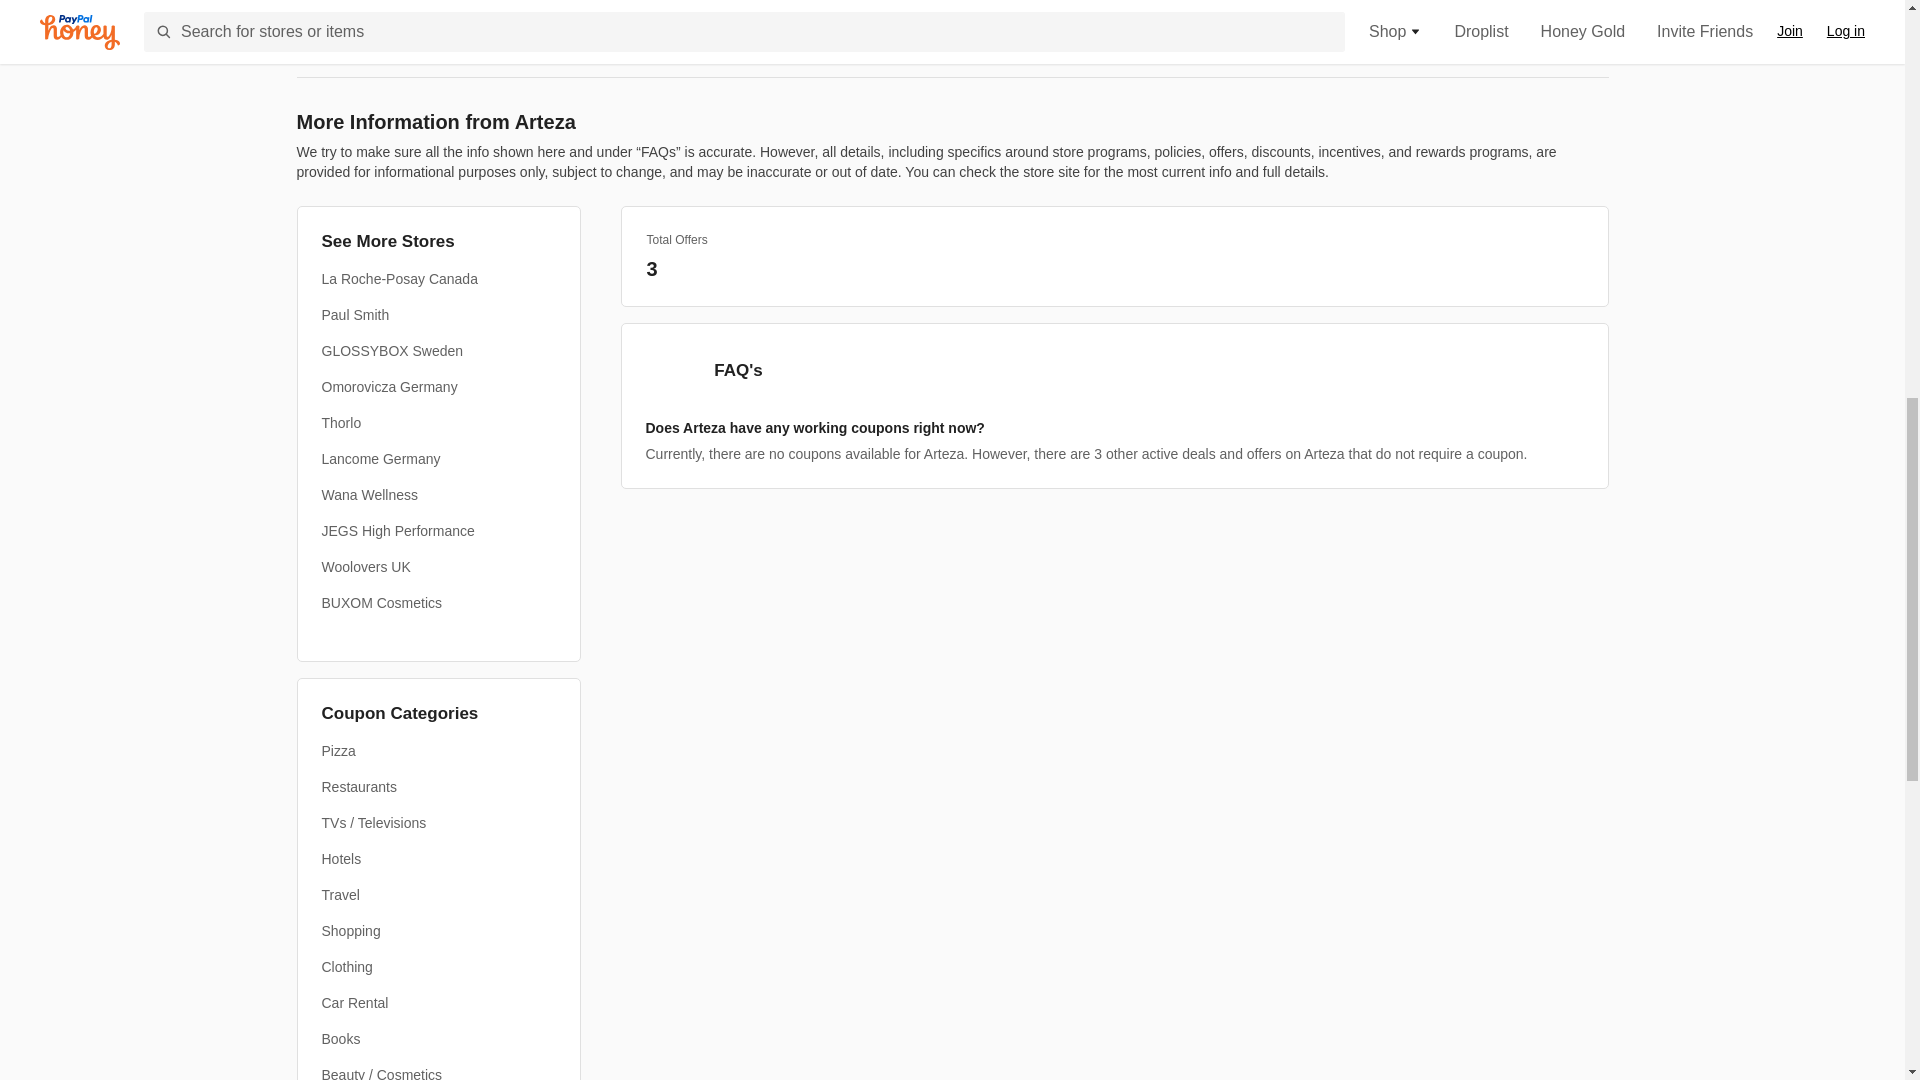  What do you see at coordinates (400, 278) in the screenshot?
I see `La Roche-Posay Canada` at bounding box center [400, 278].